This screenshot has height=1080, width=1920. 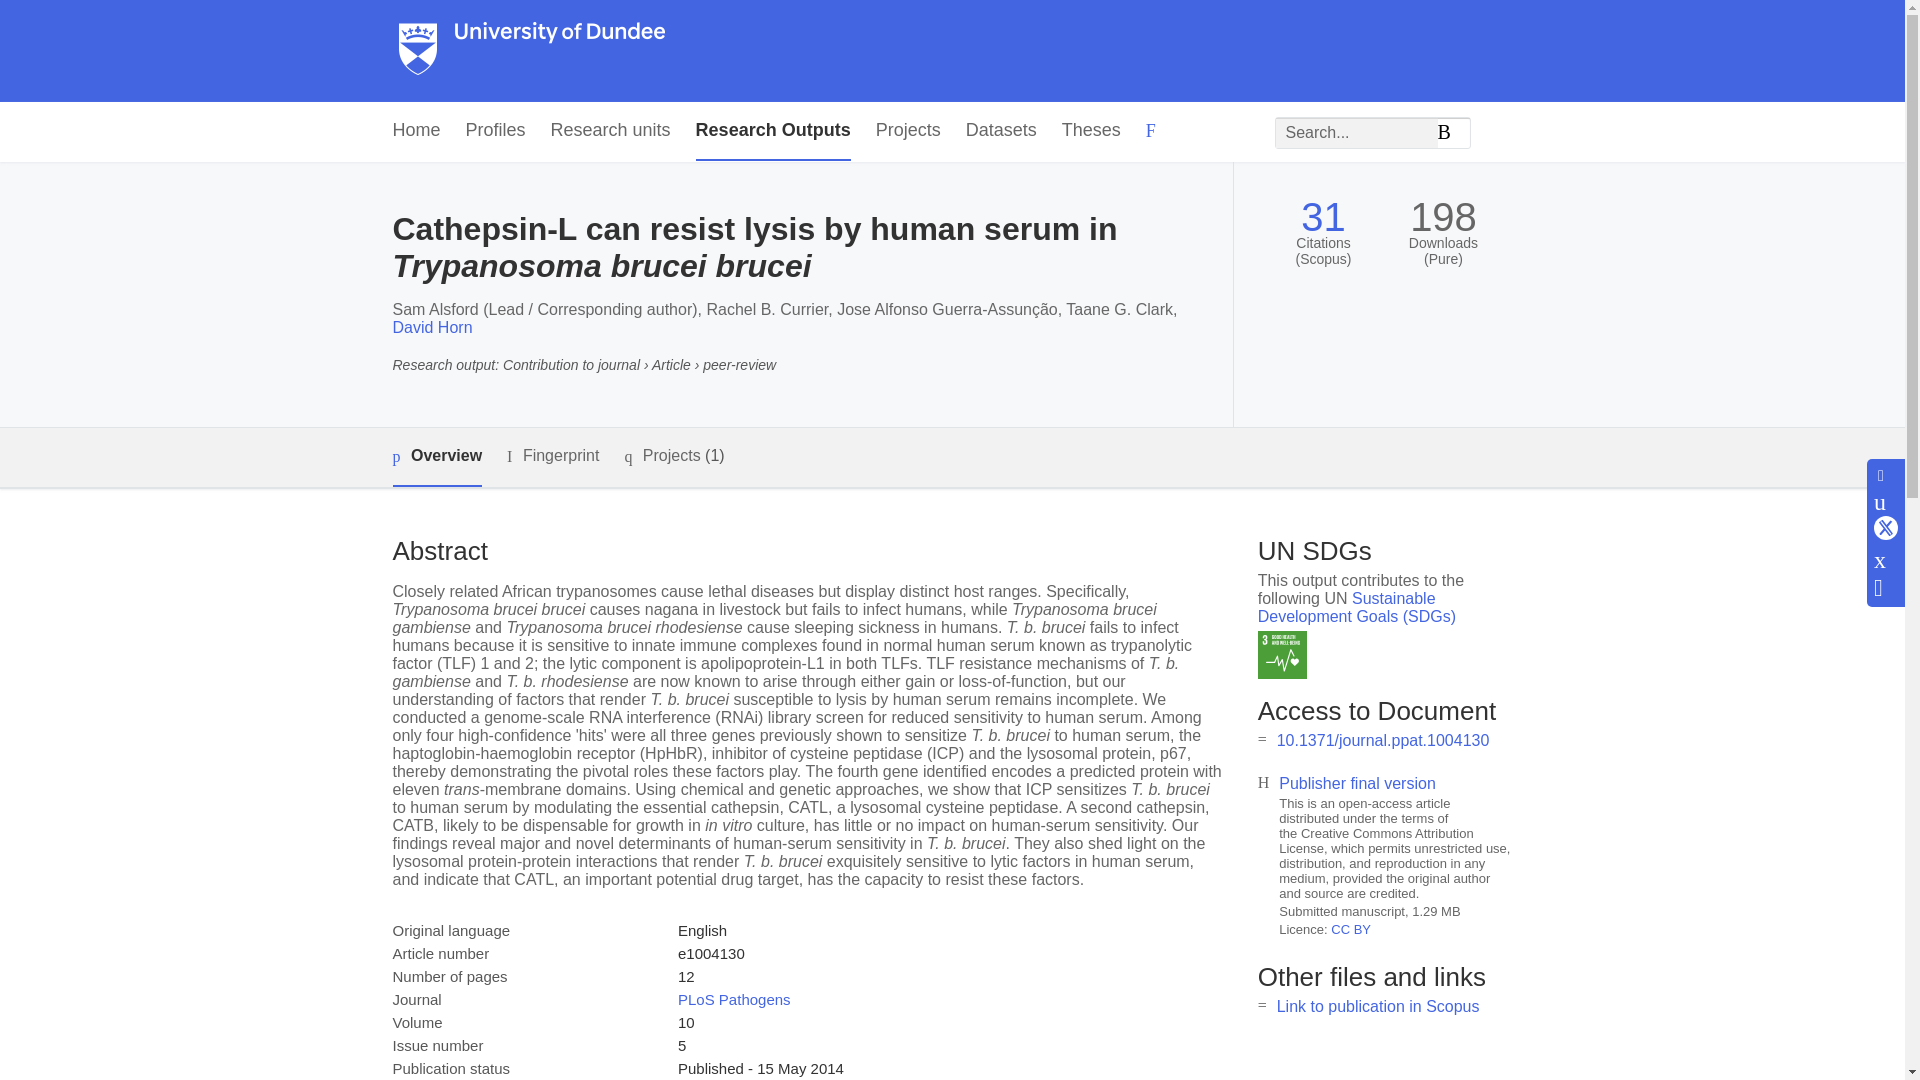 What do you see at coordinates (772, 130) in the screenshot?
I see `Research Outputs` at bounding box center [772, 130].